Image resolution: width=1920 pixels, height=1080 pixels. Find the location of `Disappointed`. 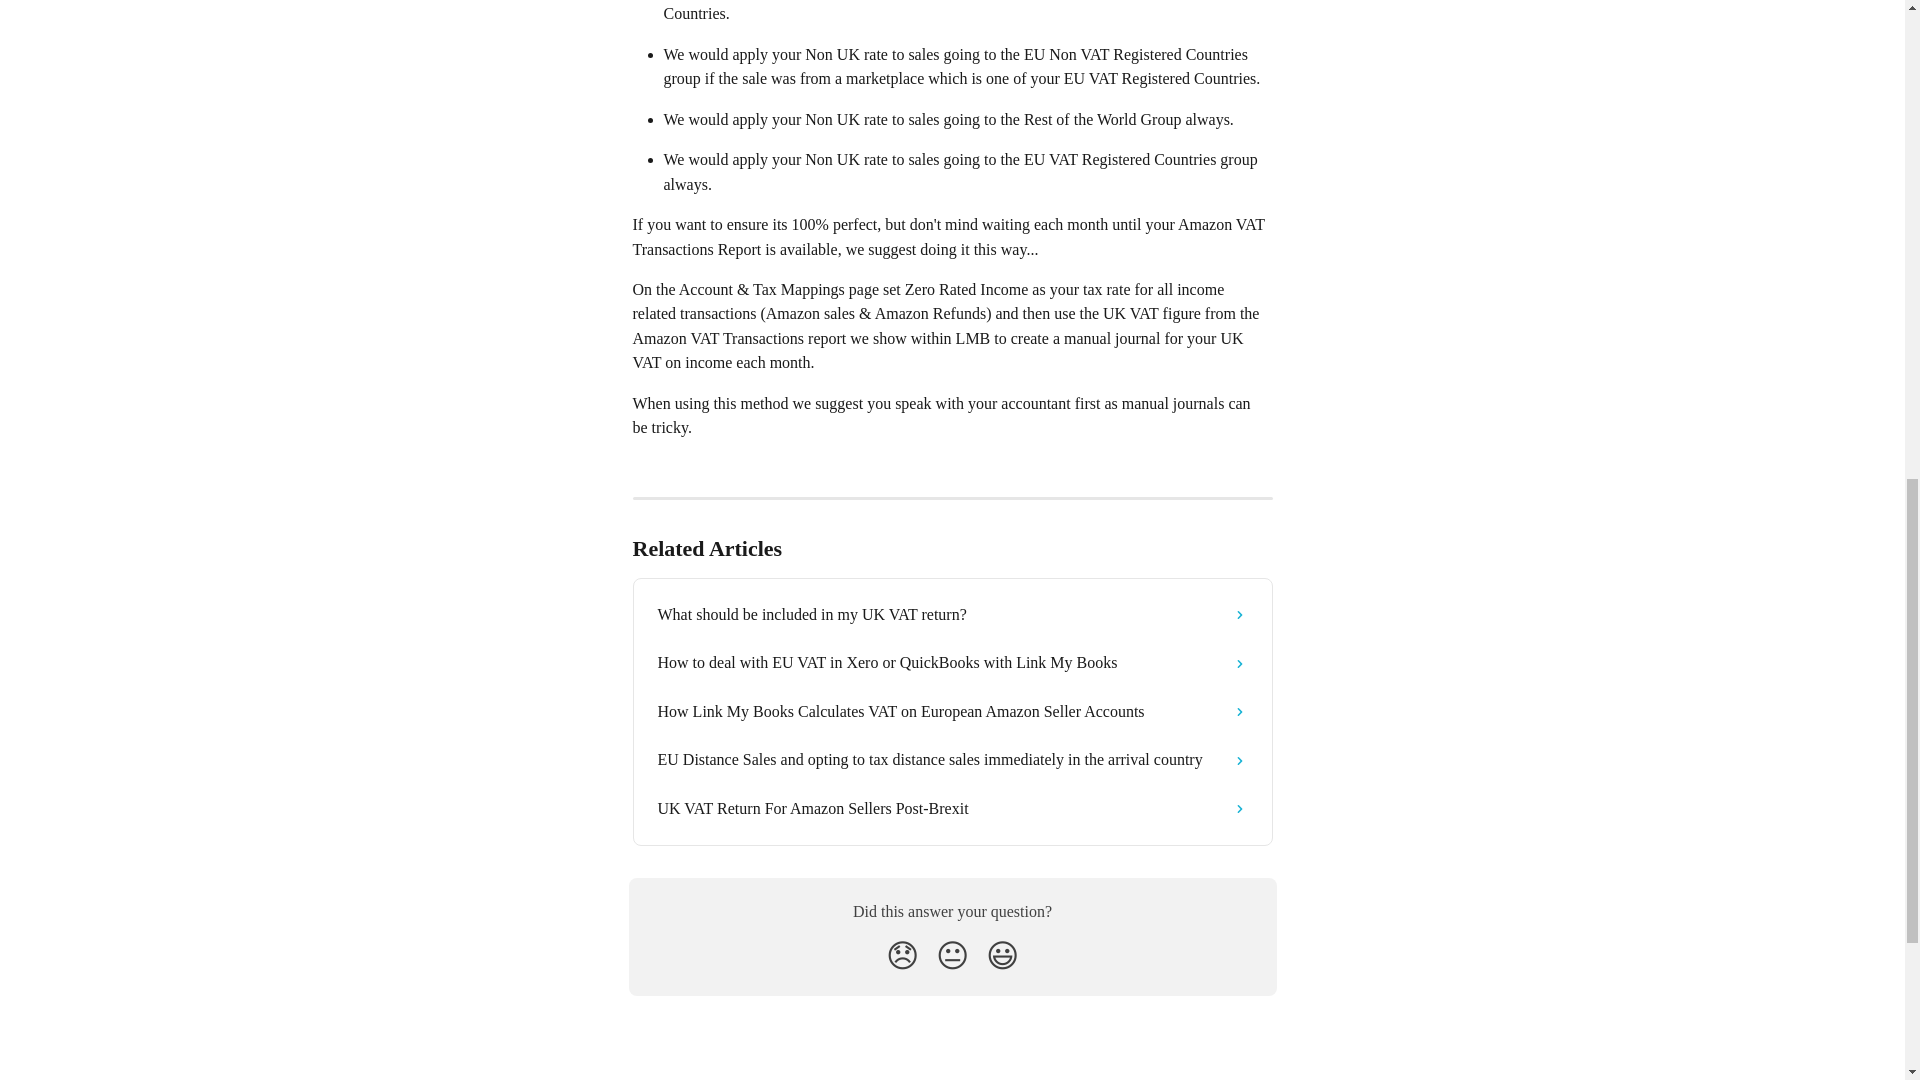

Disappointed is located at coordinates (902, 956).